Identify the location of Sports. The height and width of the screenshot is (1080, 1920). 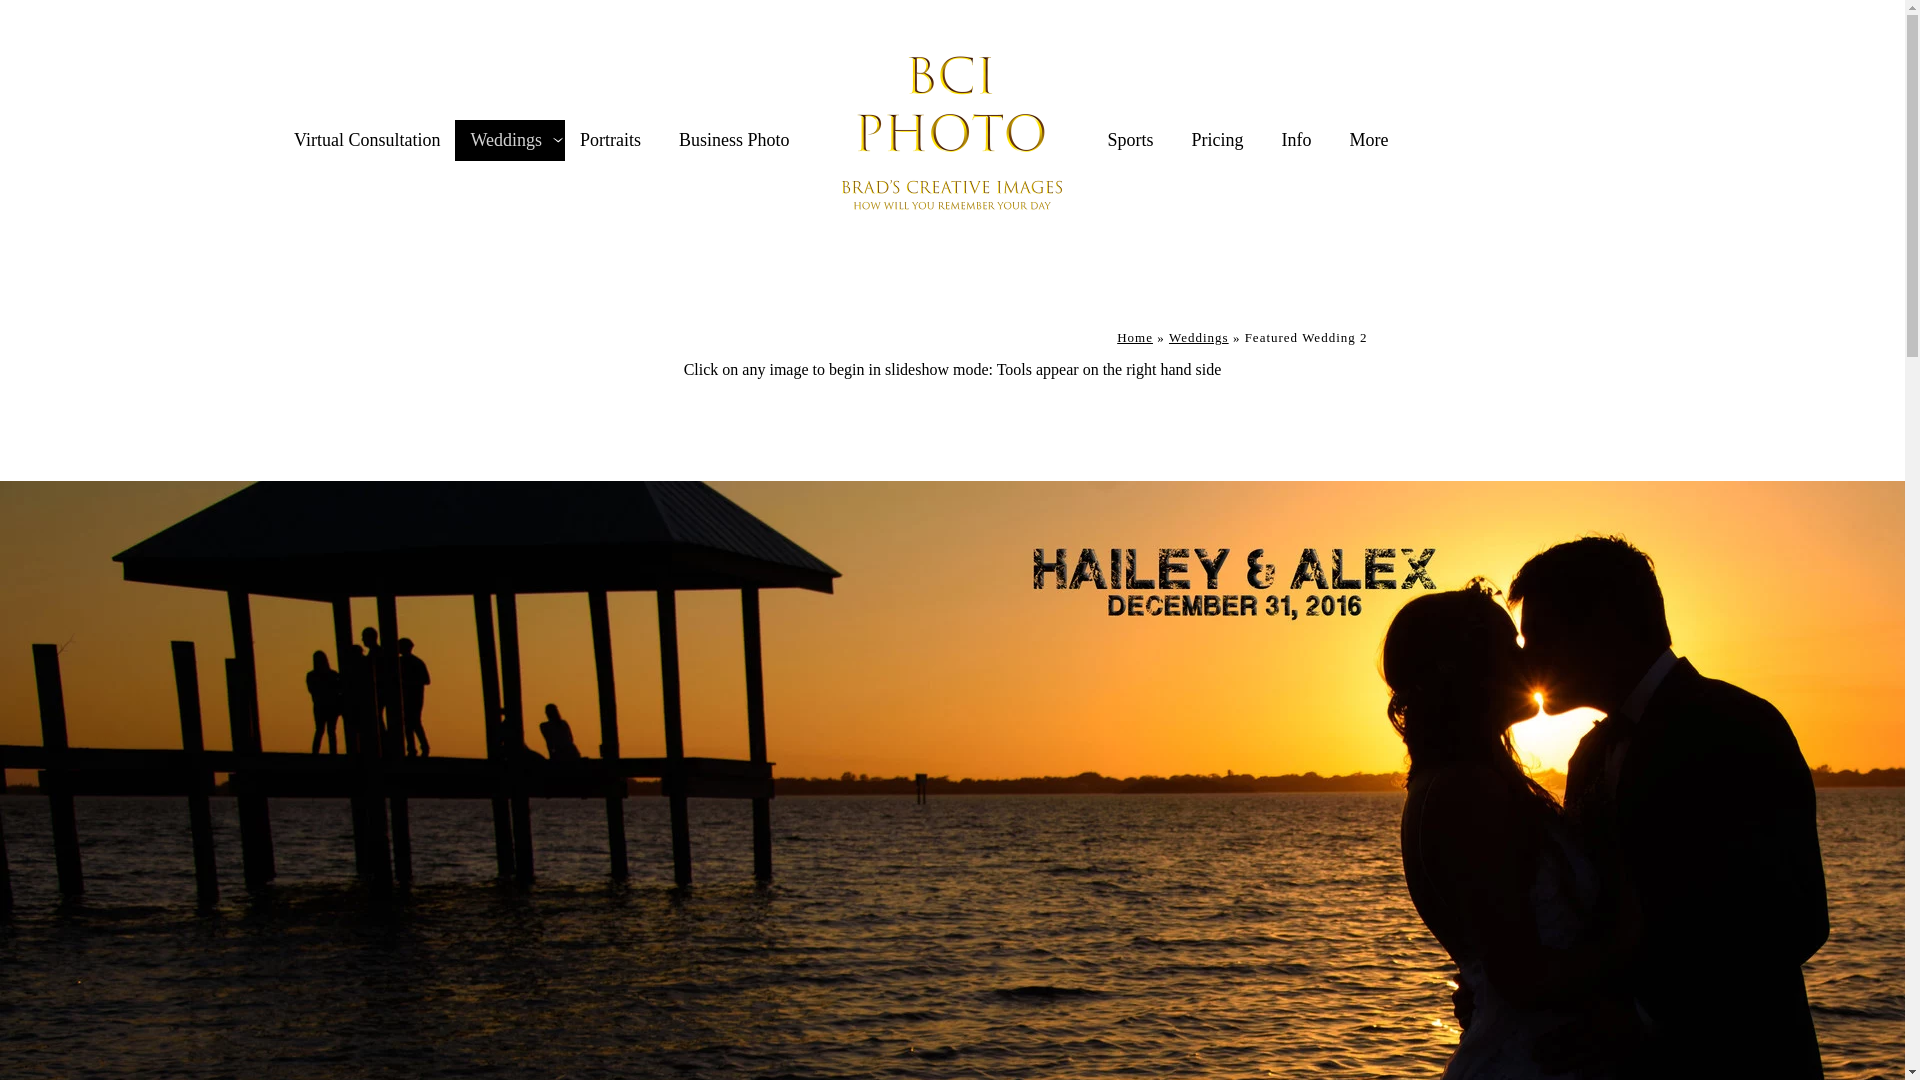
(1130, 140).